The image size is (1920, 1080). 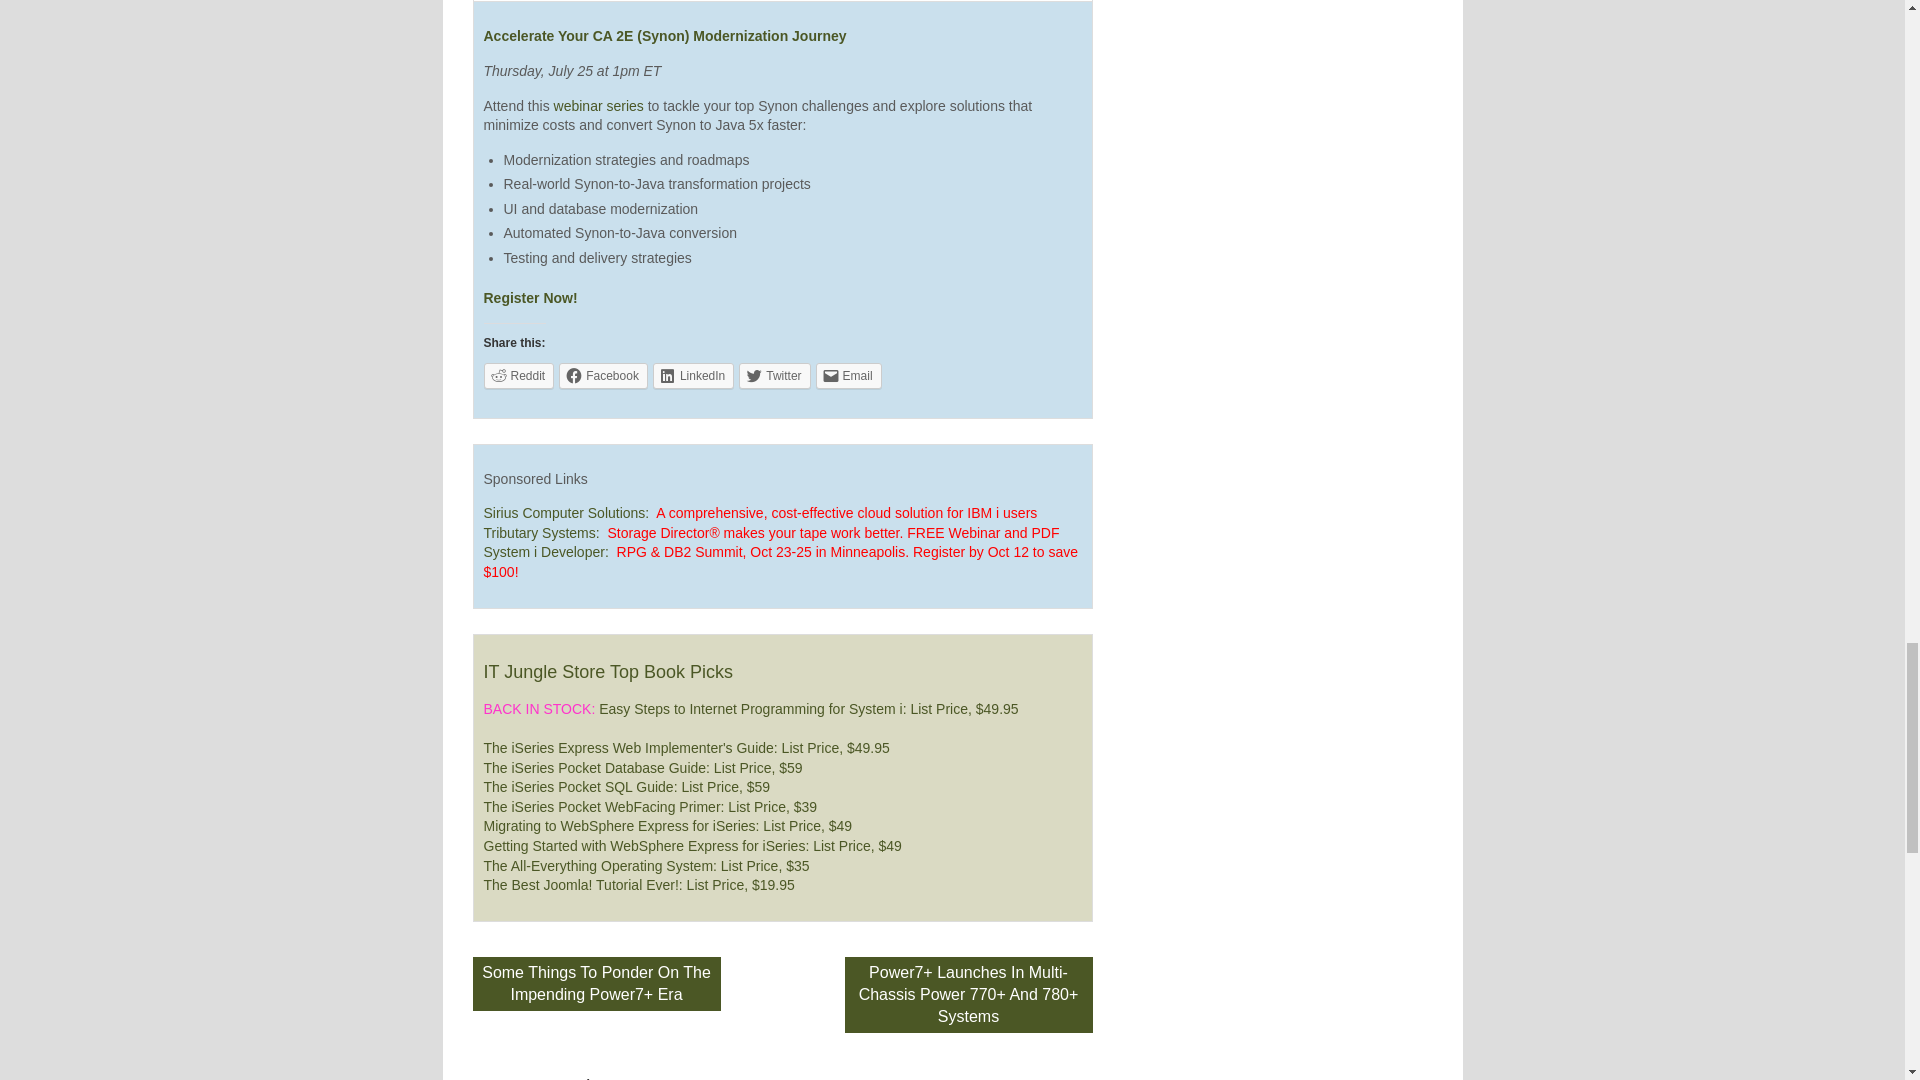 I want to click on Twitter, so click(x=774, y=375).